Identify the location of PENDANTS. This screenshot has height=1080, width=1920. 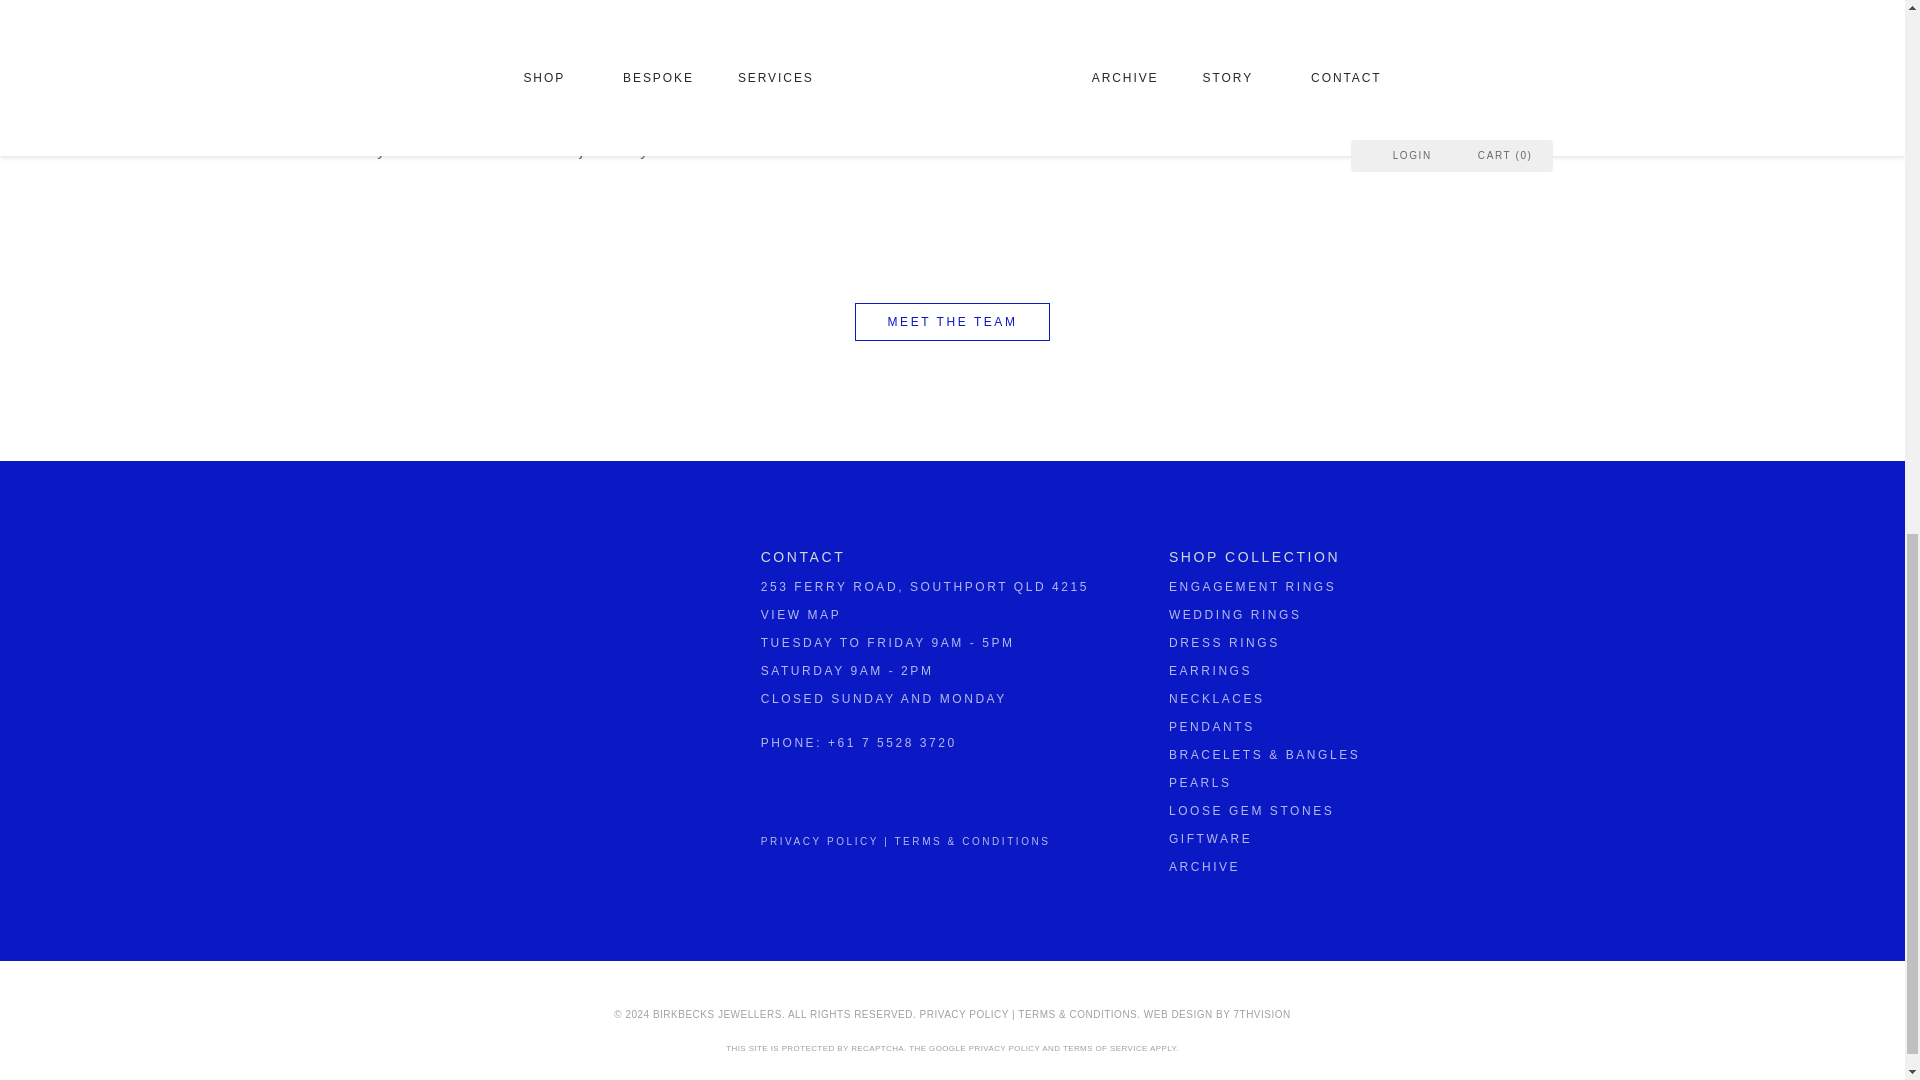
(1212, 727).